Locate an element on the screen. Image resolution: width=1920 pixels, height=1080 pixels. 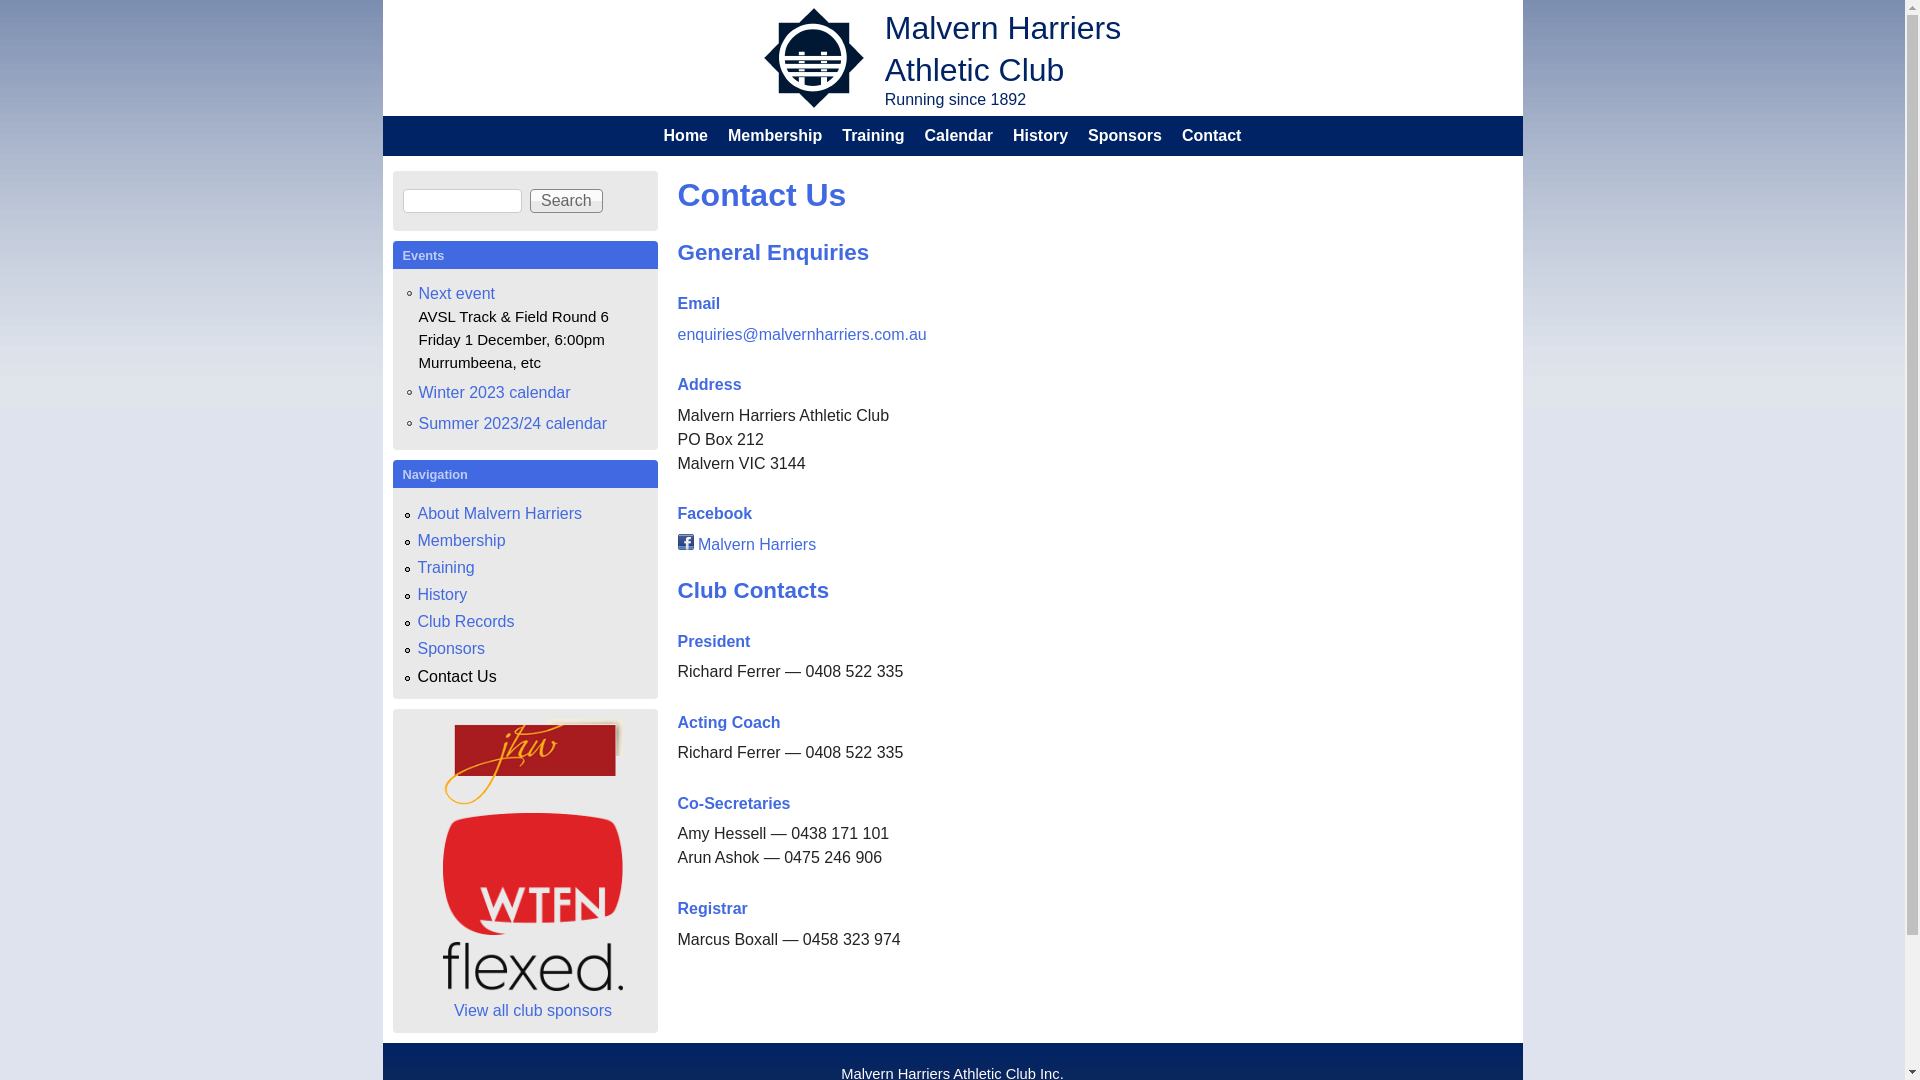
Contact Us is located at coordinates (458, 676).